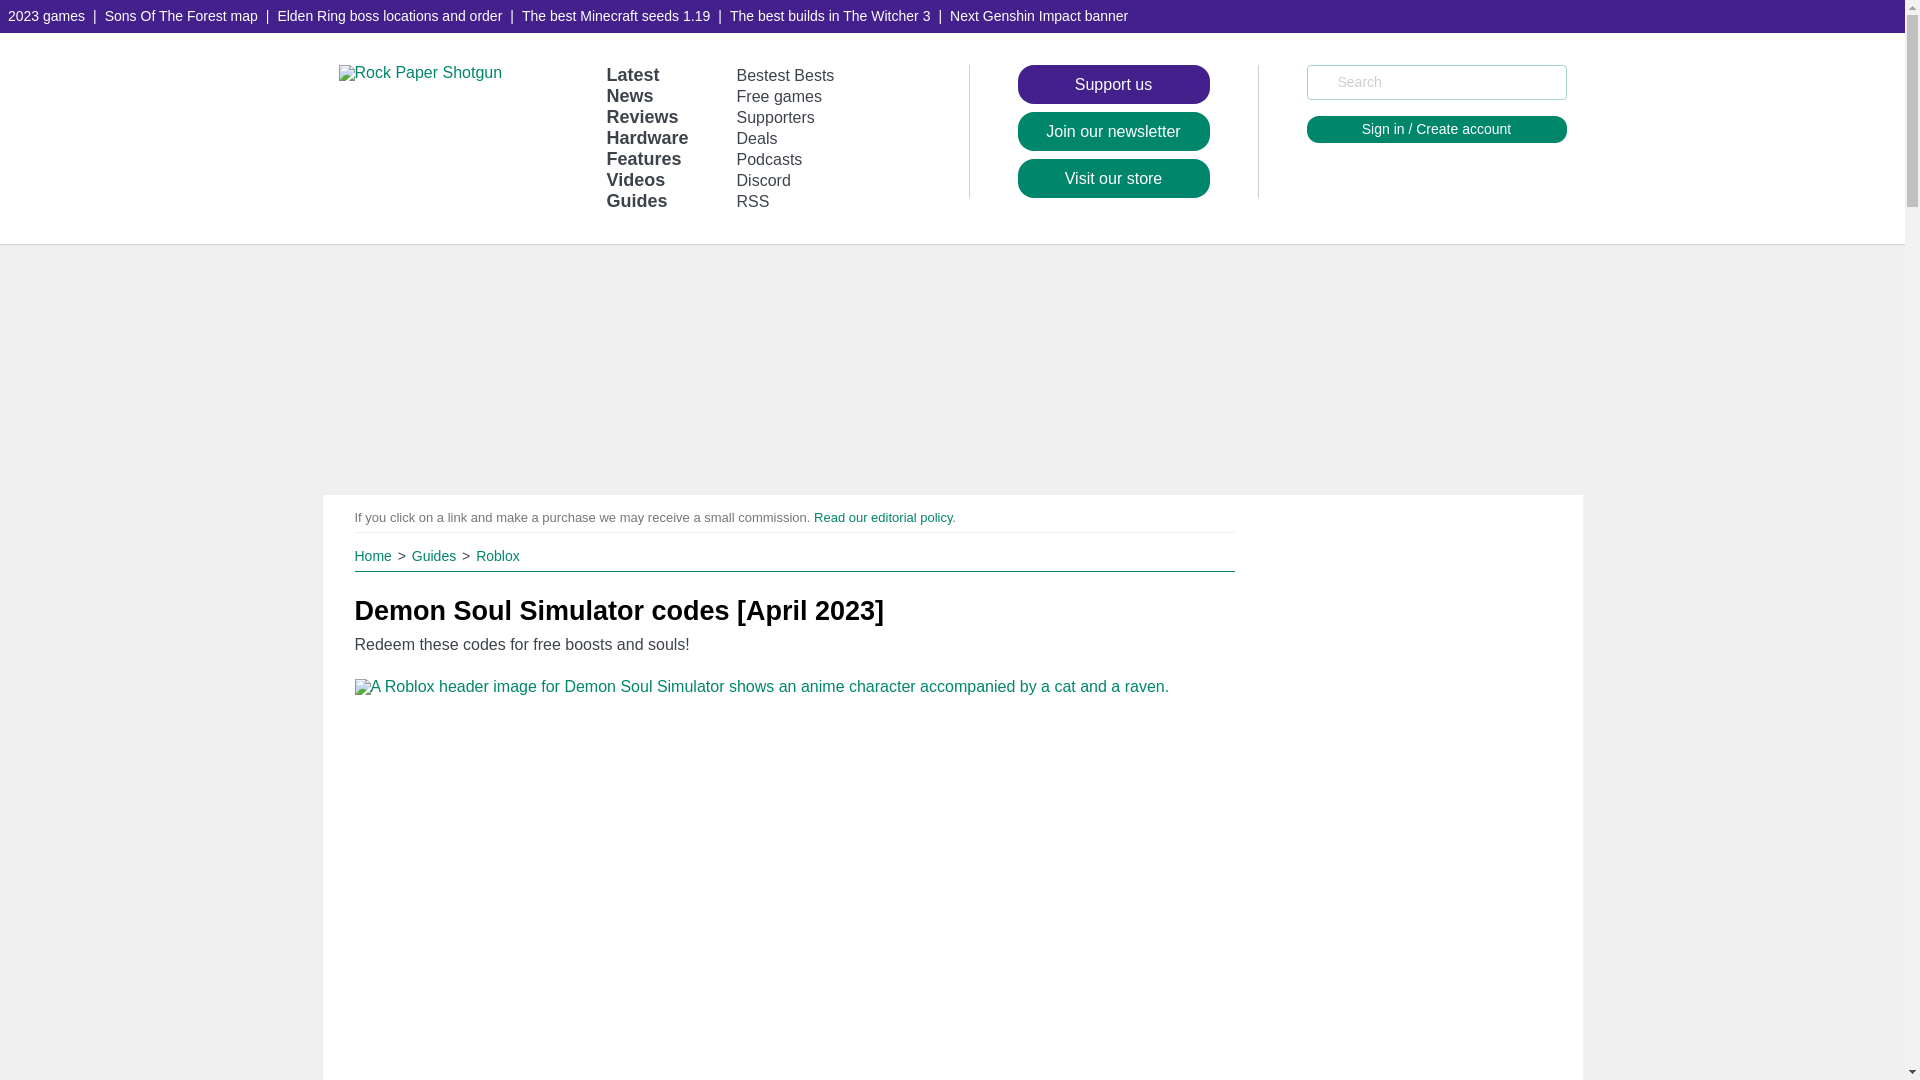 This screenshot has width=1920, height=1080. I want to click on Videos, so click(635, 180).